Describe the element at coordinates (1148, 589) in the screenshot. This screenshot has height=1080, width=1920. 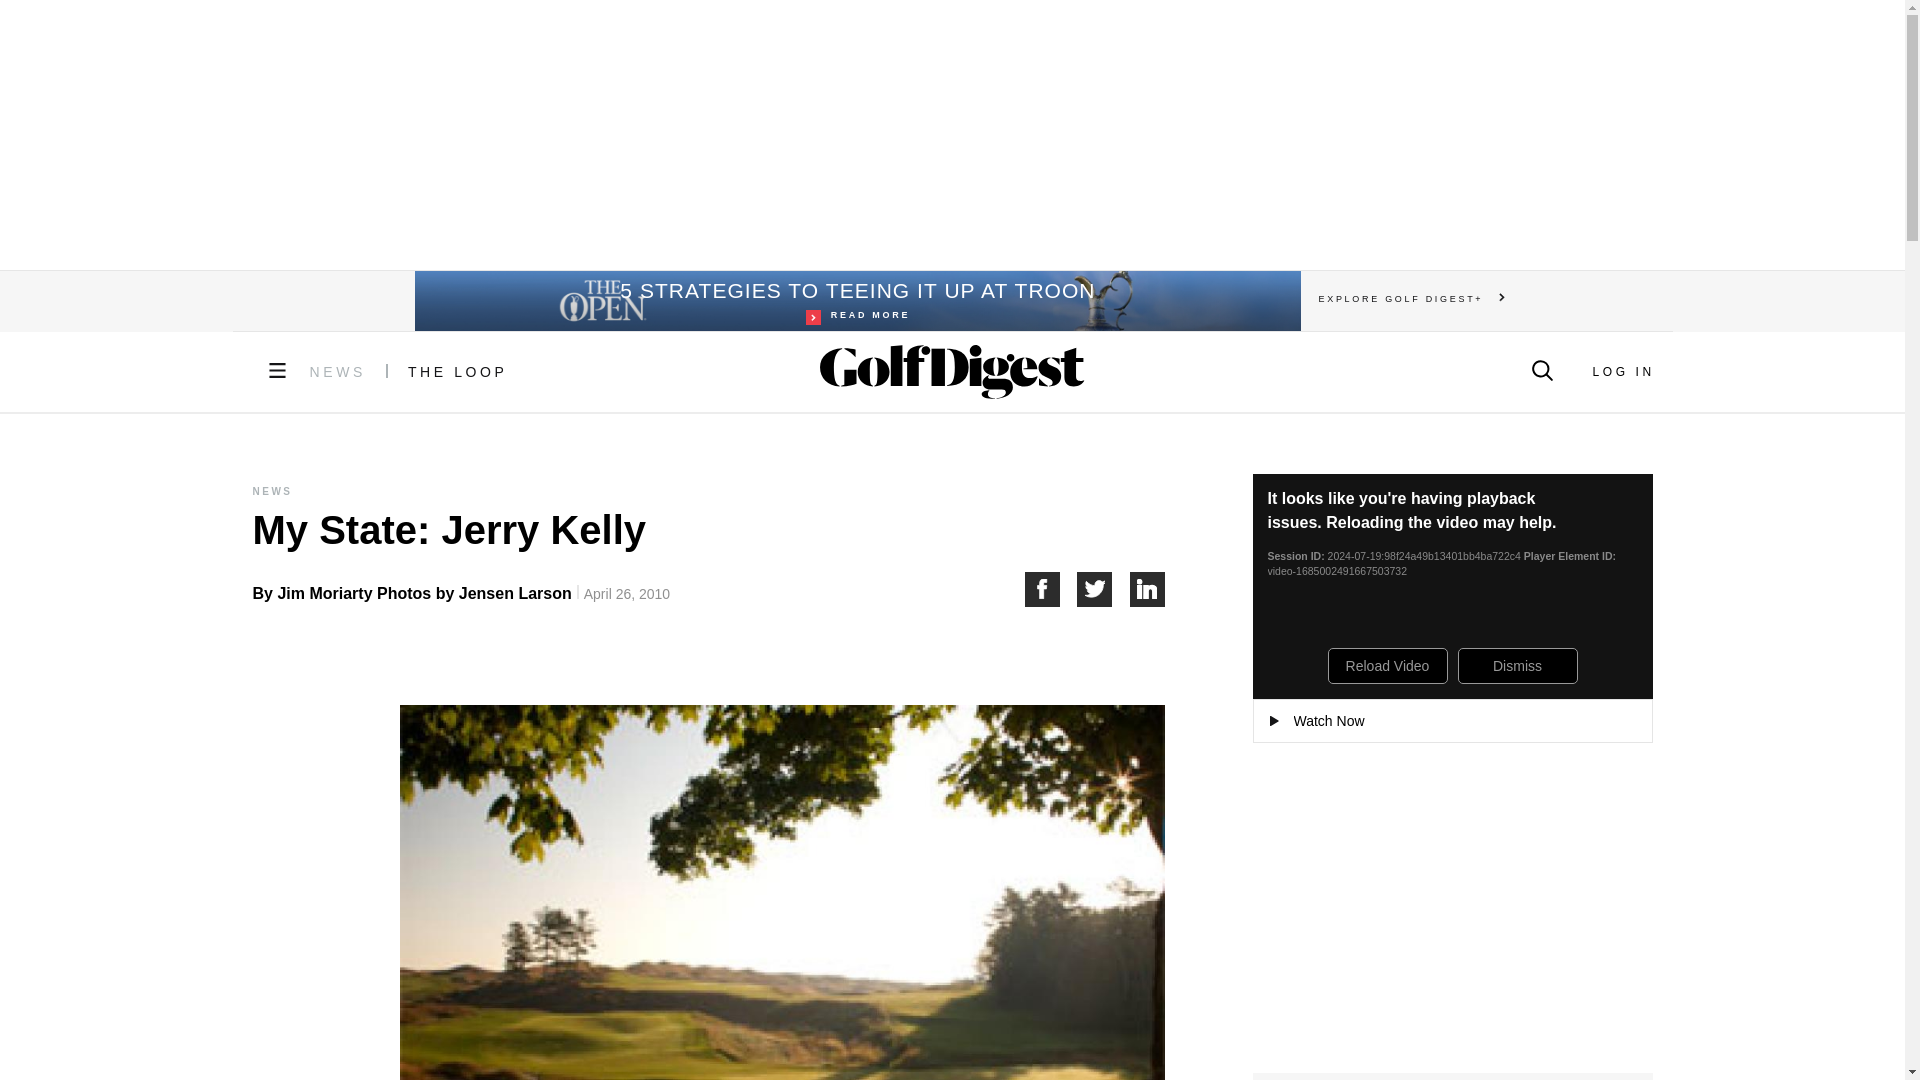
I see `NEWS` at that location.